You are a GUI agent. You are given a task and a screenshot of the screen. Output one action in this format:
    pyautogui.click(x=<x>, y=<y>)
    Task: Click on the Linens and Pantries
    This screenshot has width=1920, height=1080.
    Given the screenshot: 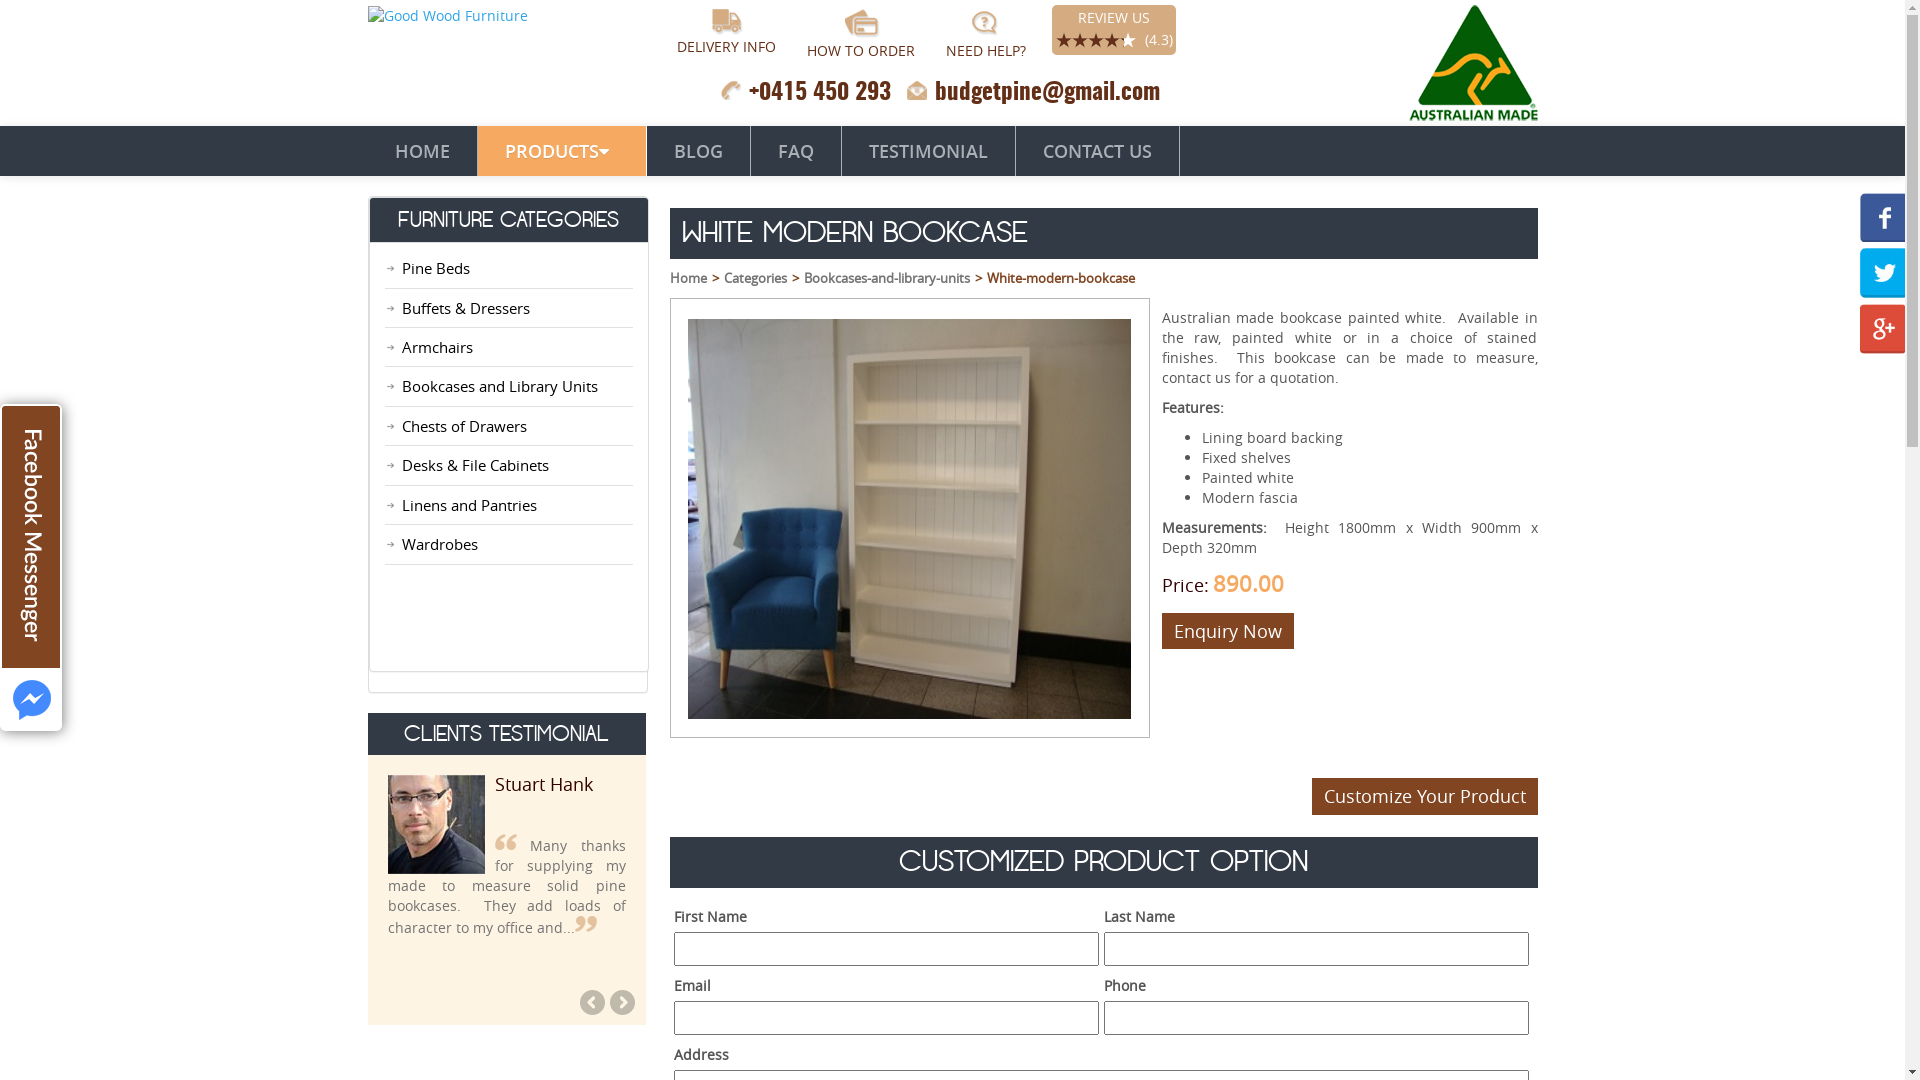 What is the action you would take?
    pyautogui.click(x=470, y=505)
    